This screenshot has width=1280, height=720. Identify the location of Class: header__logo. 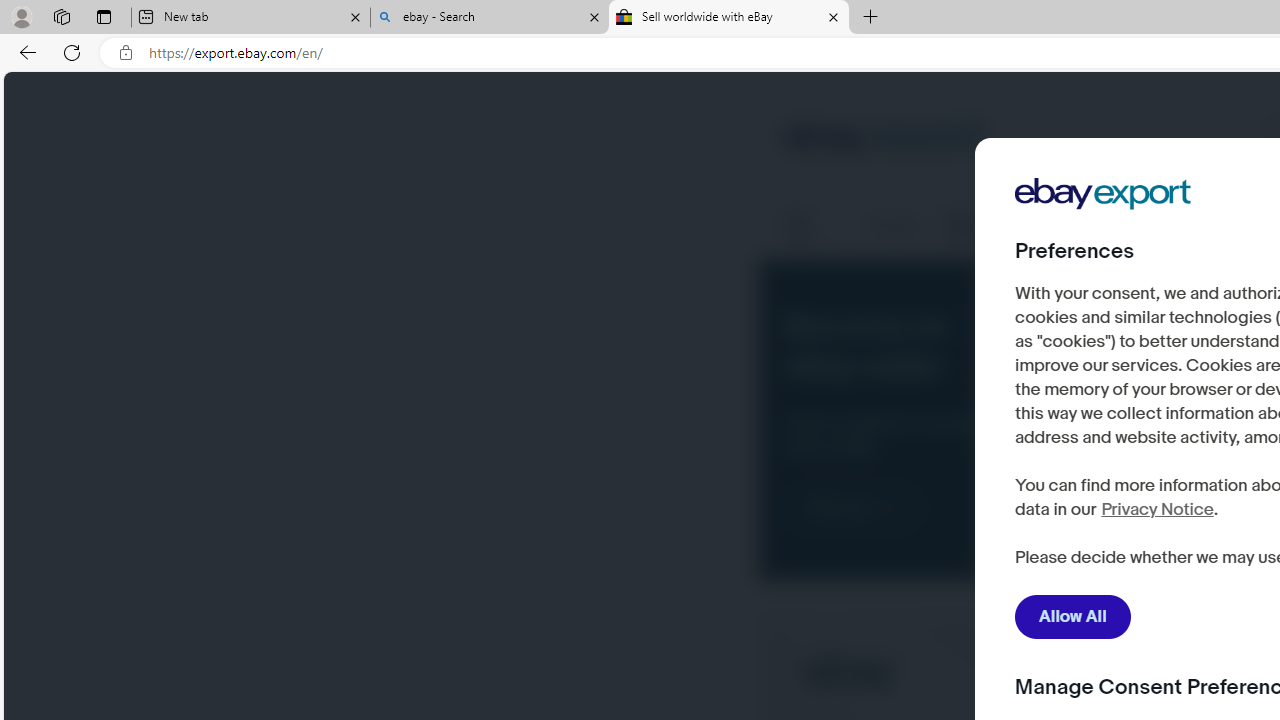
(884, 140).